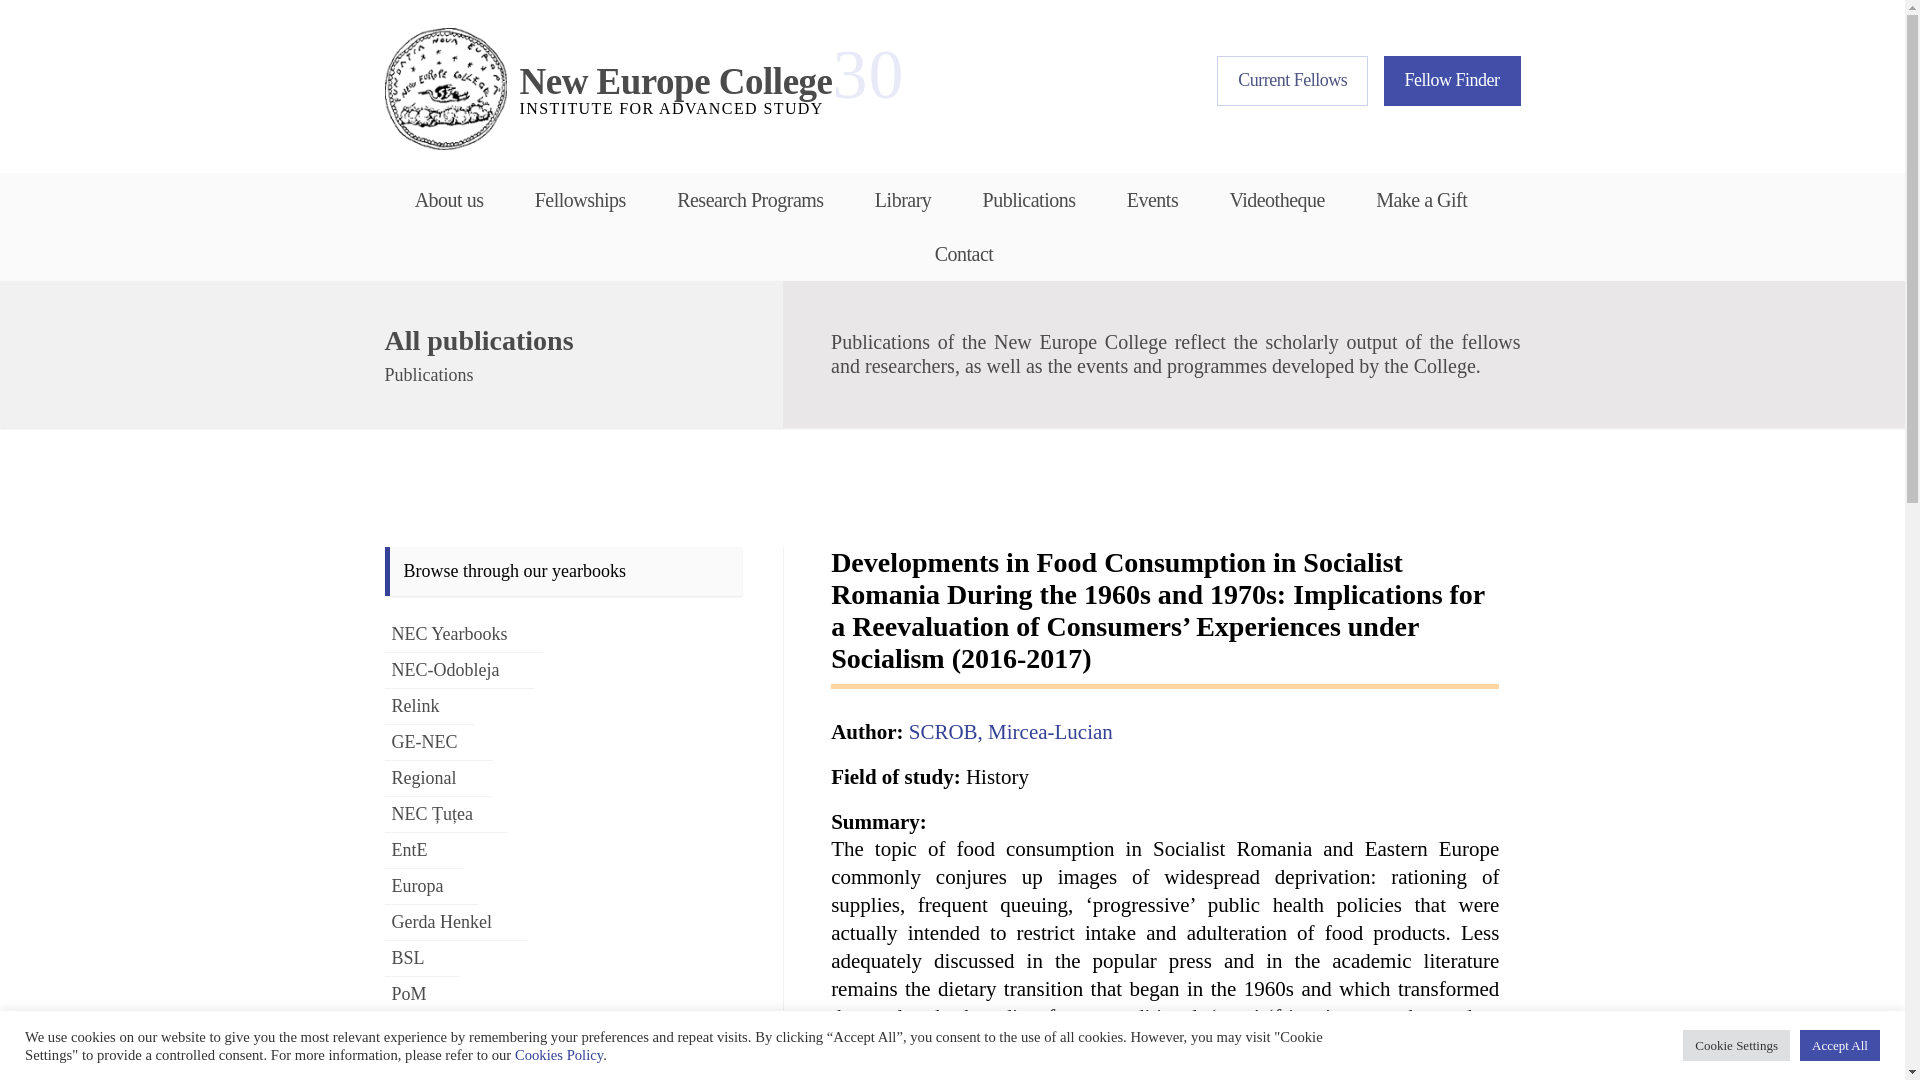  Describe the element at coordinates (580, 199) in the screenshot. I see `Library` at that location.